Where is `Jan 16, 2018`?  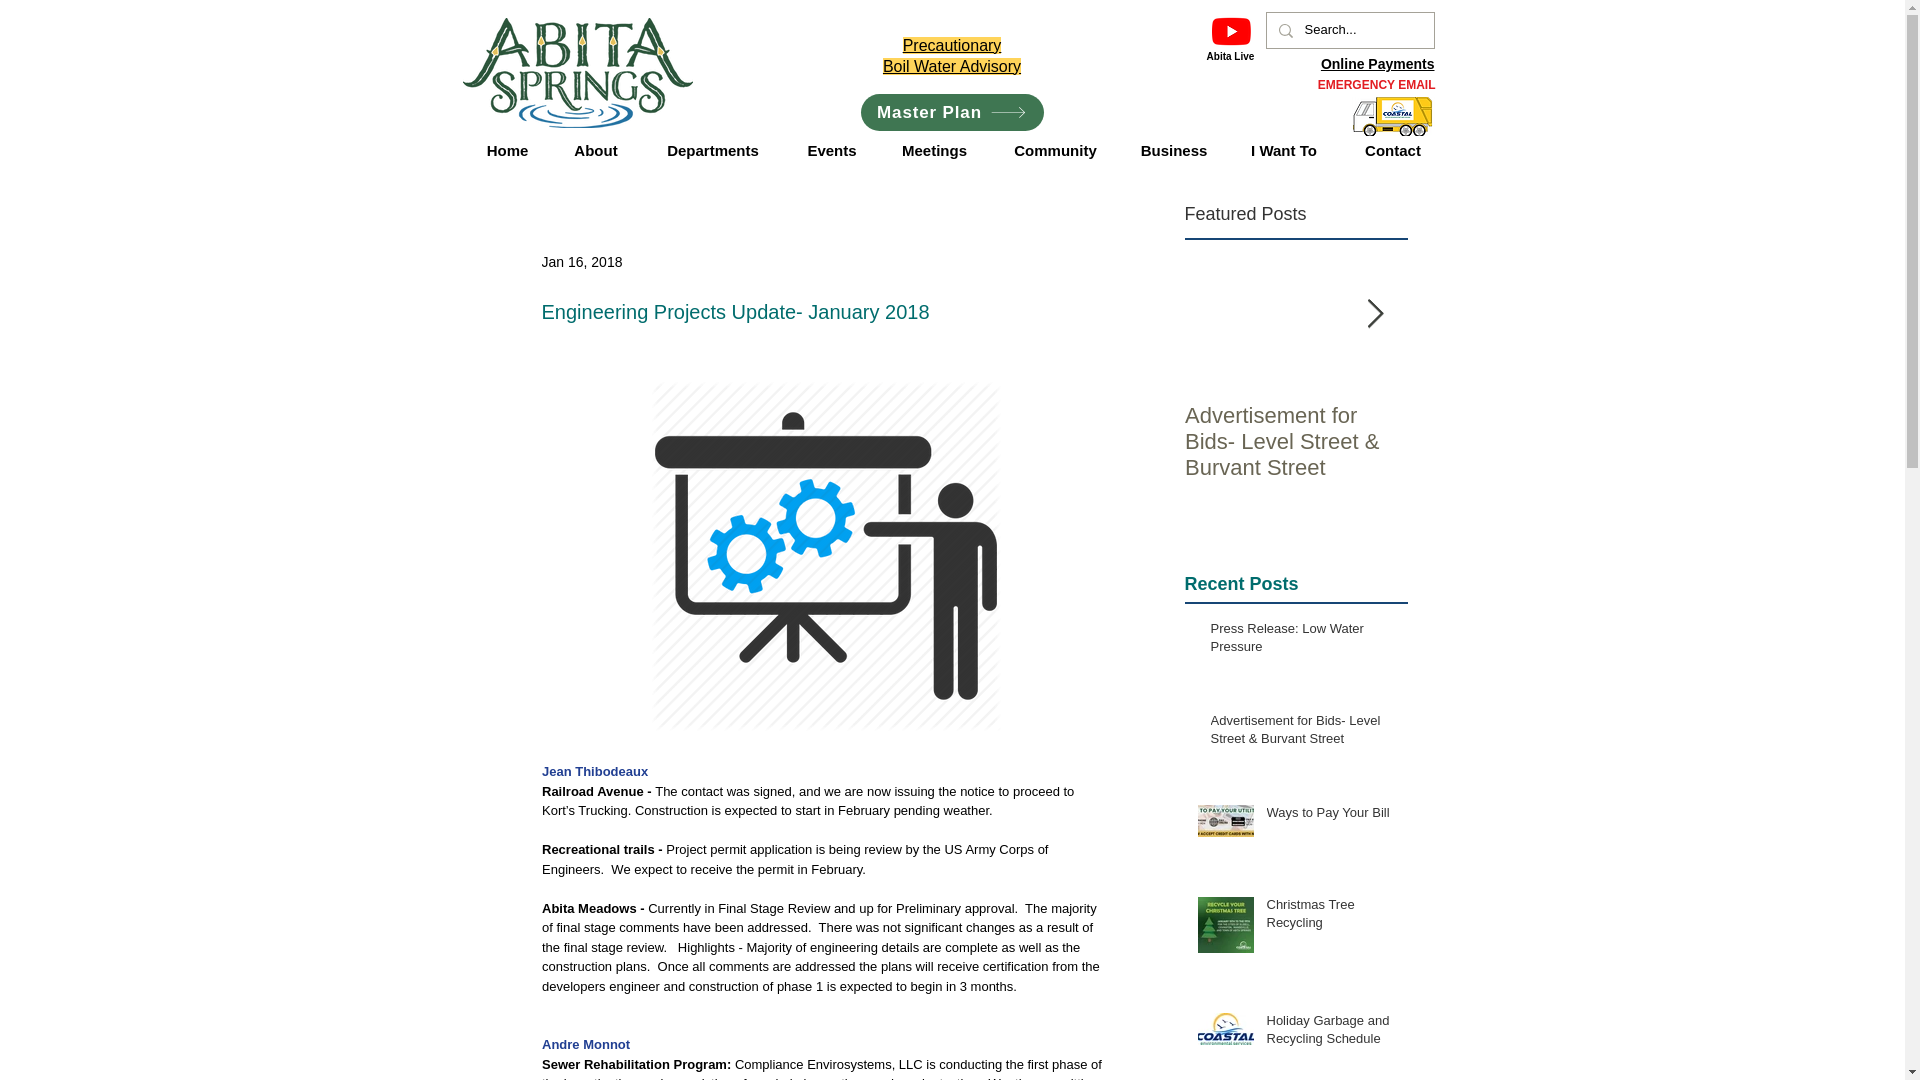
Jan 16, 2018 is located at coordinates (582, 262).